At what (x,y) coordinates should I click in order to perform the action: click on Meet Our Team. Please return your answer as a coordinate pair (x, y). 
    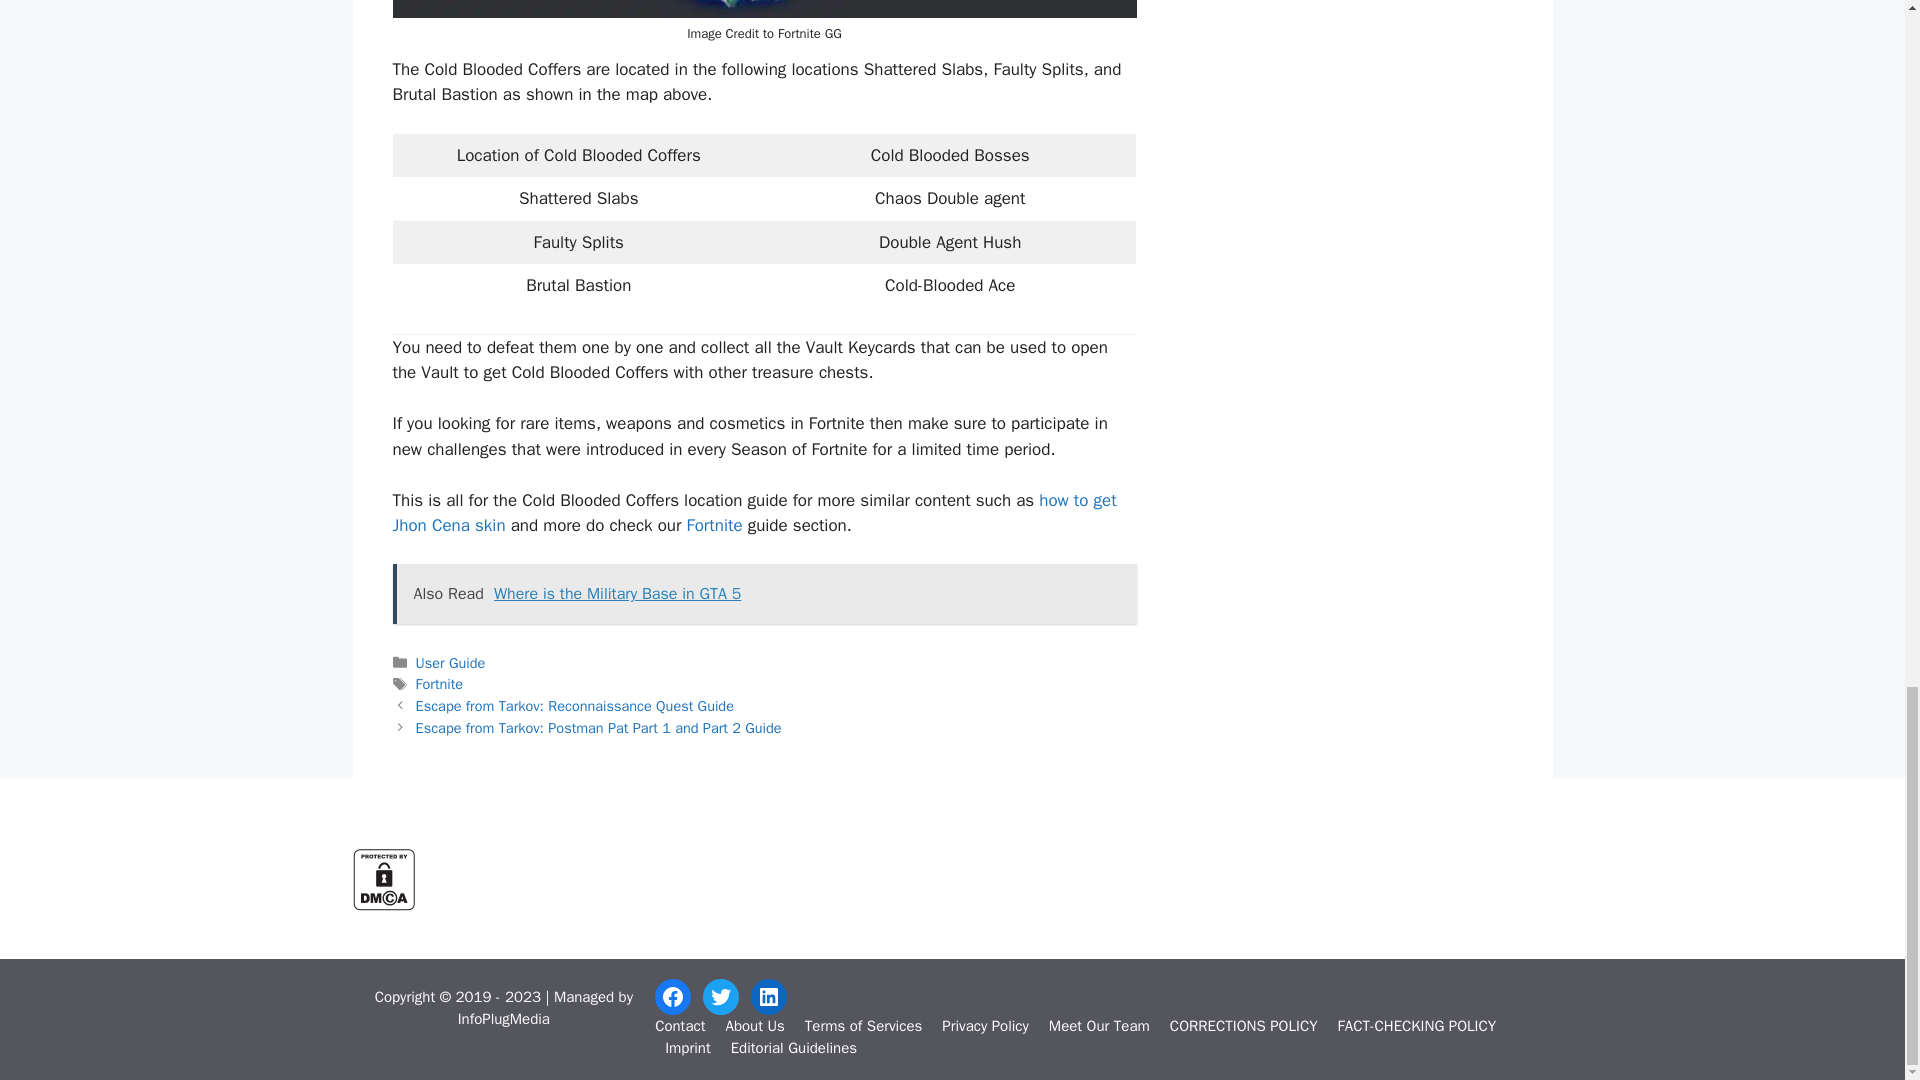
    Looking at the image, I should click on (1099, 1026).